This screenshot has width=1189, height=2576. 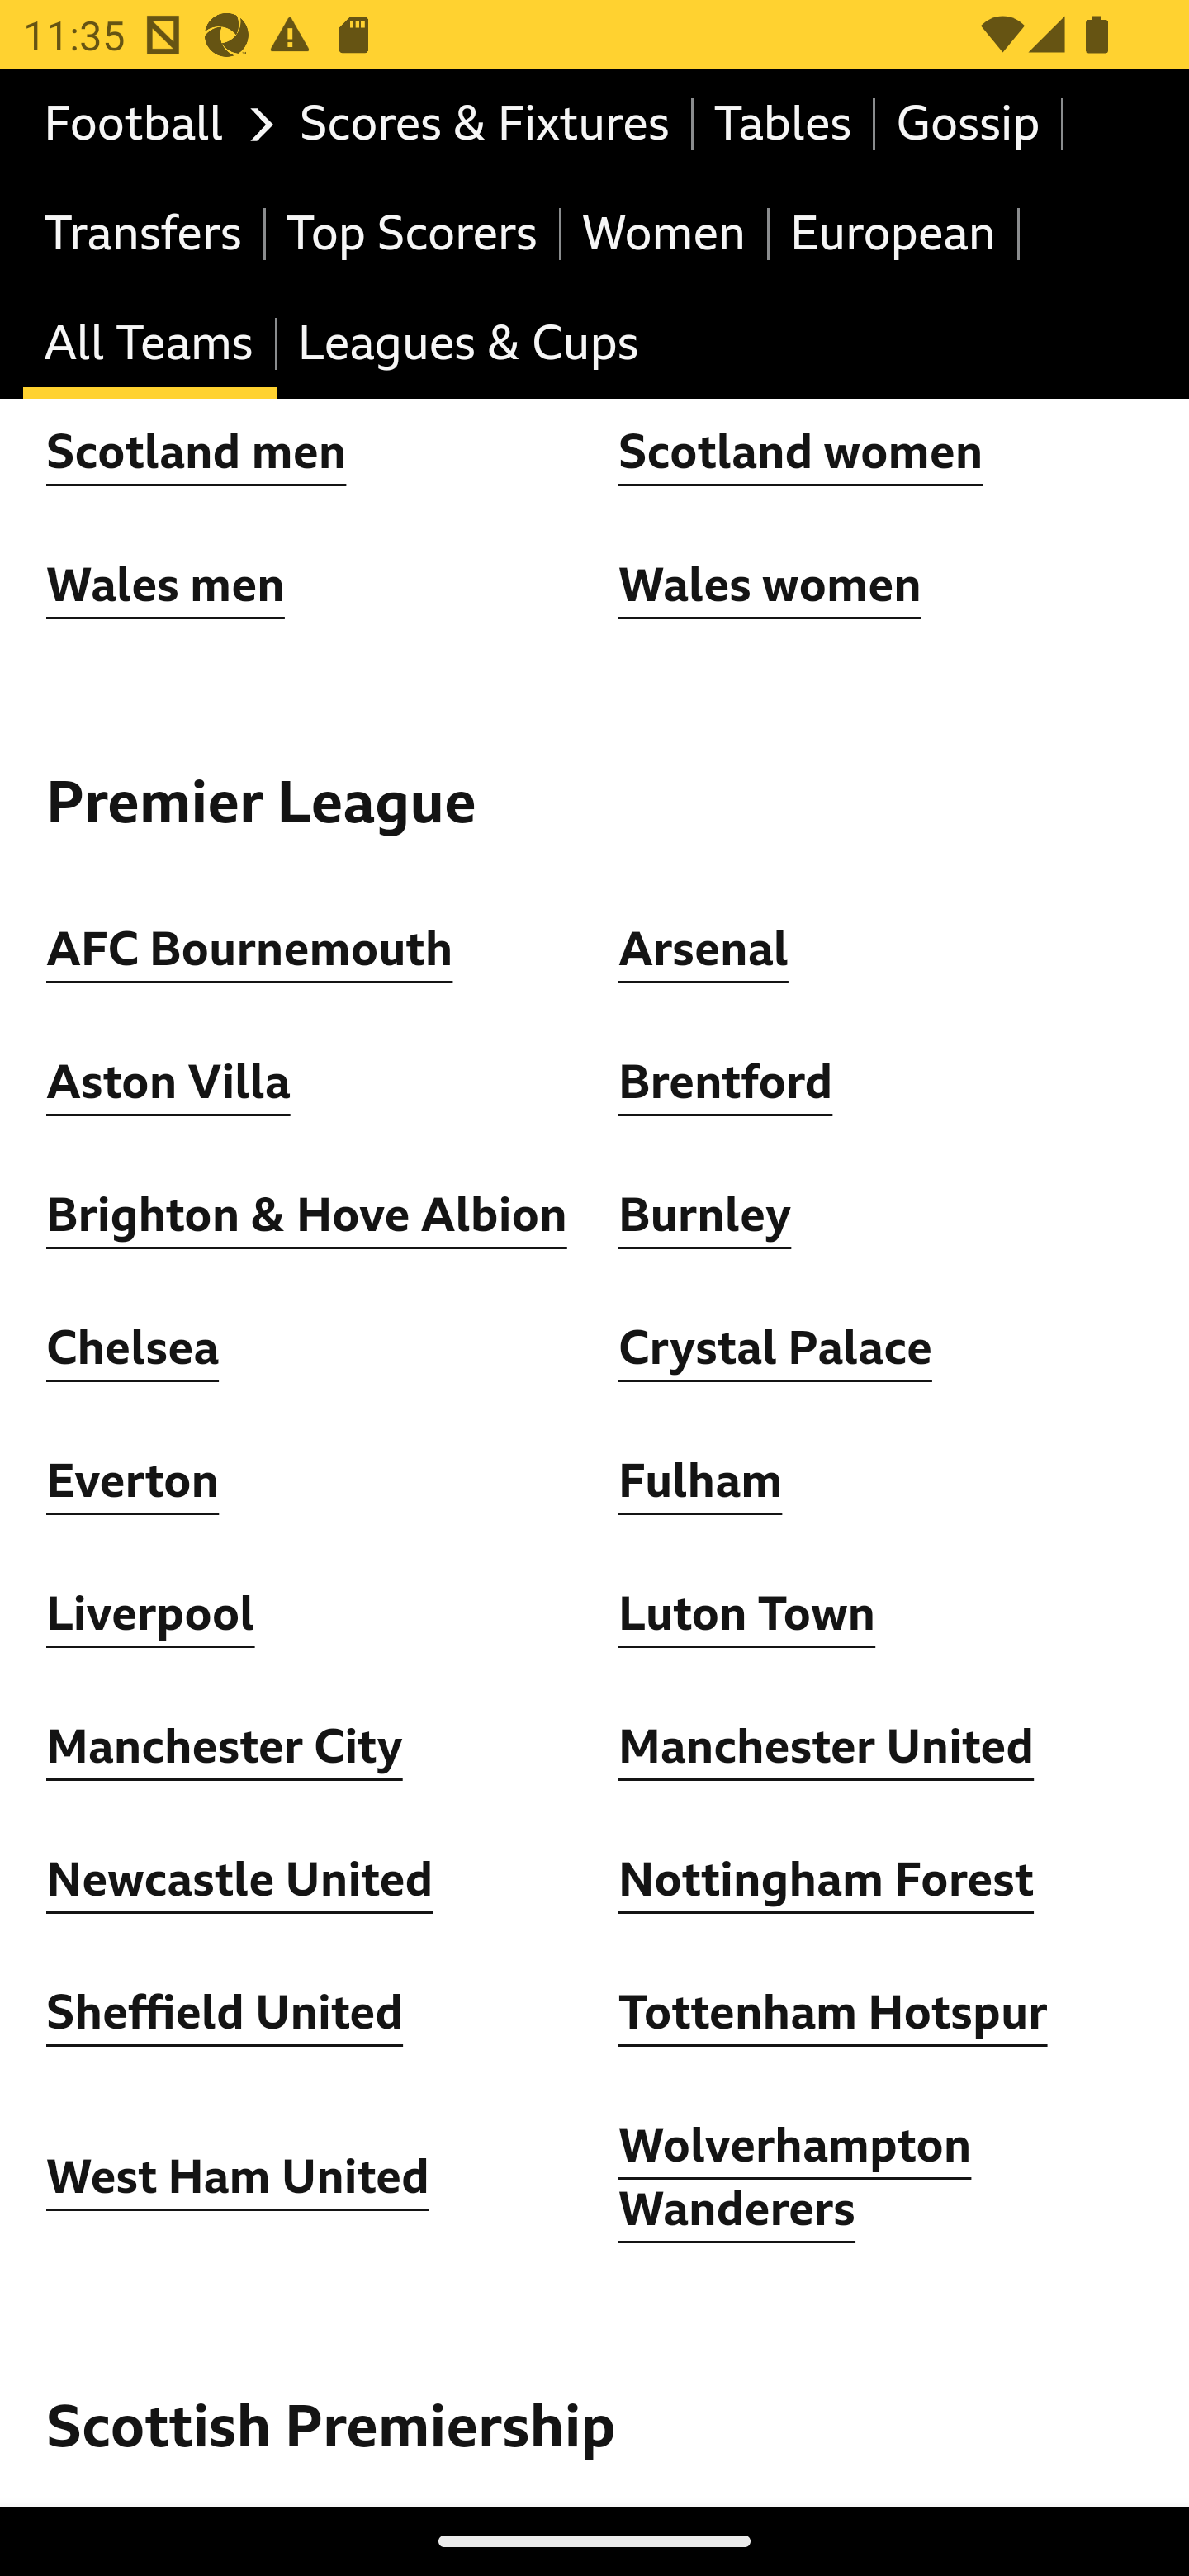 I want to click on Brentford, so click(x=726, y=1083).